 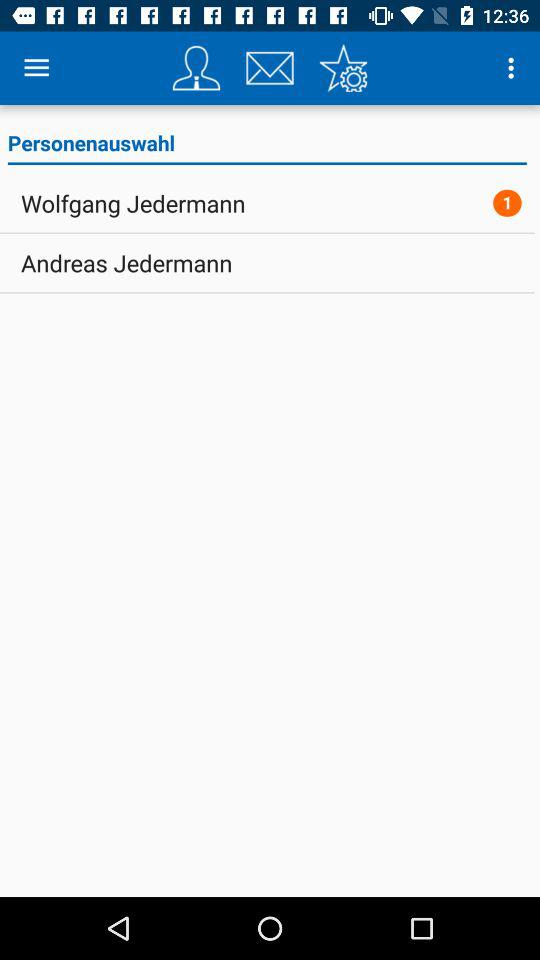 I want to click on settings, so click(x=343, y=68).